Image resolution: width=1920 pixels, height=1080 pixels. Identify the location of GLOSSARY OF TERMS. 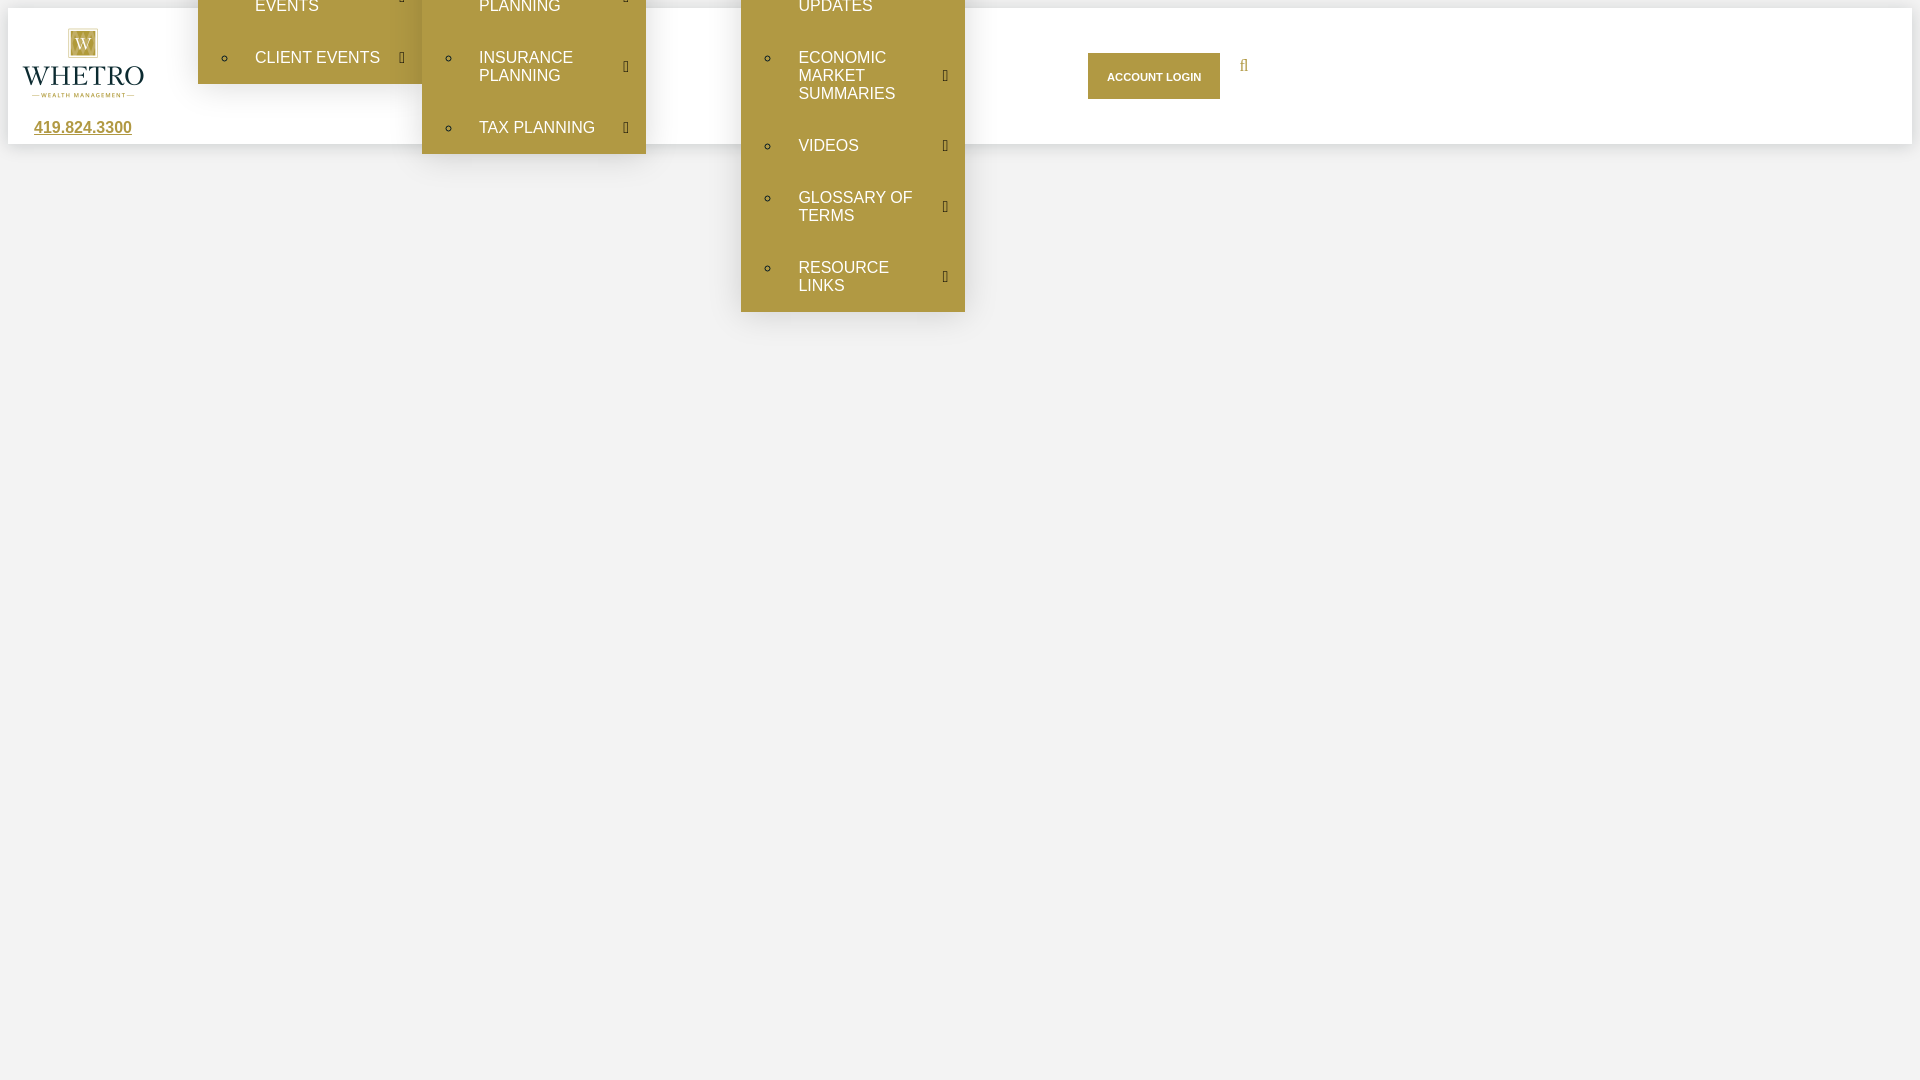
(873, 206).